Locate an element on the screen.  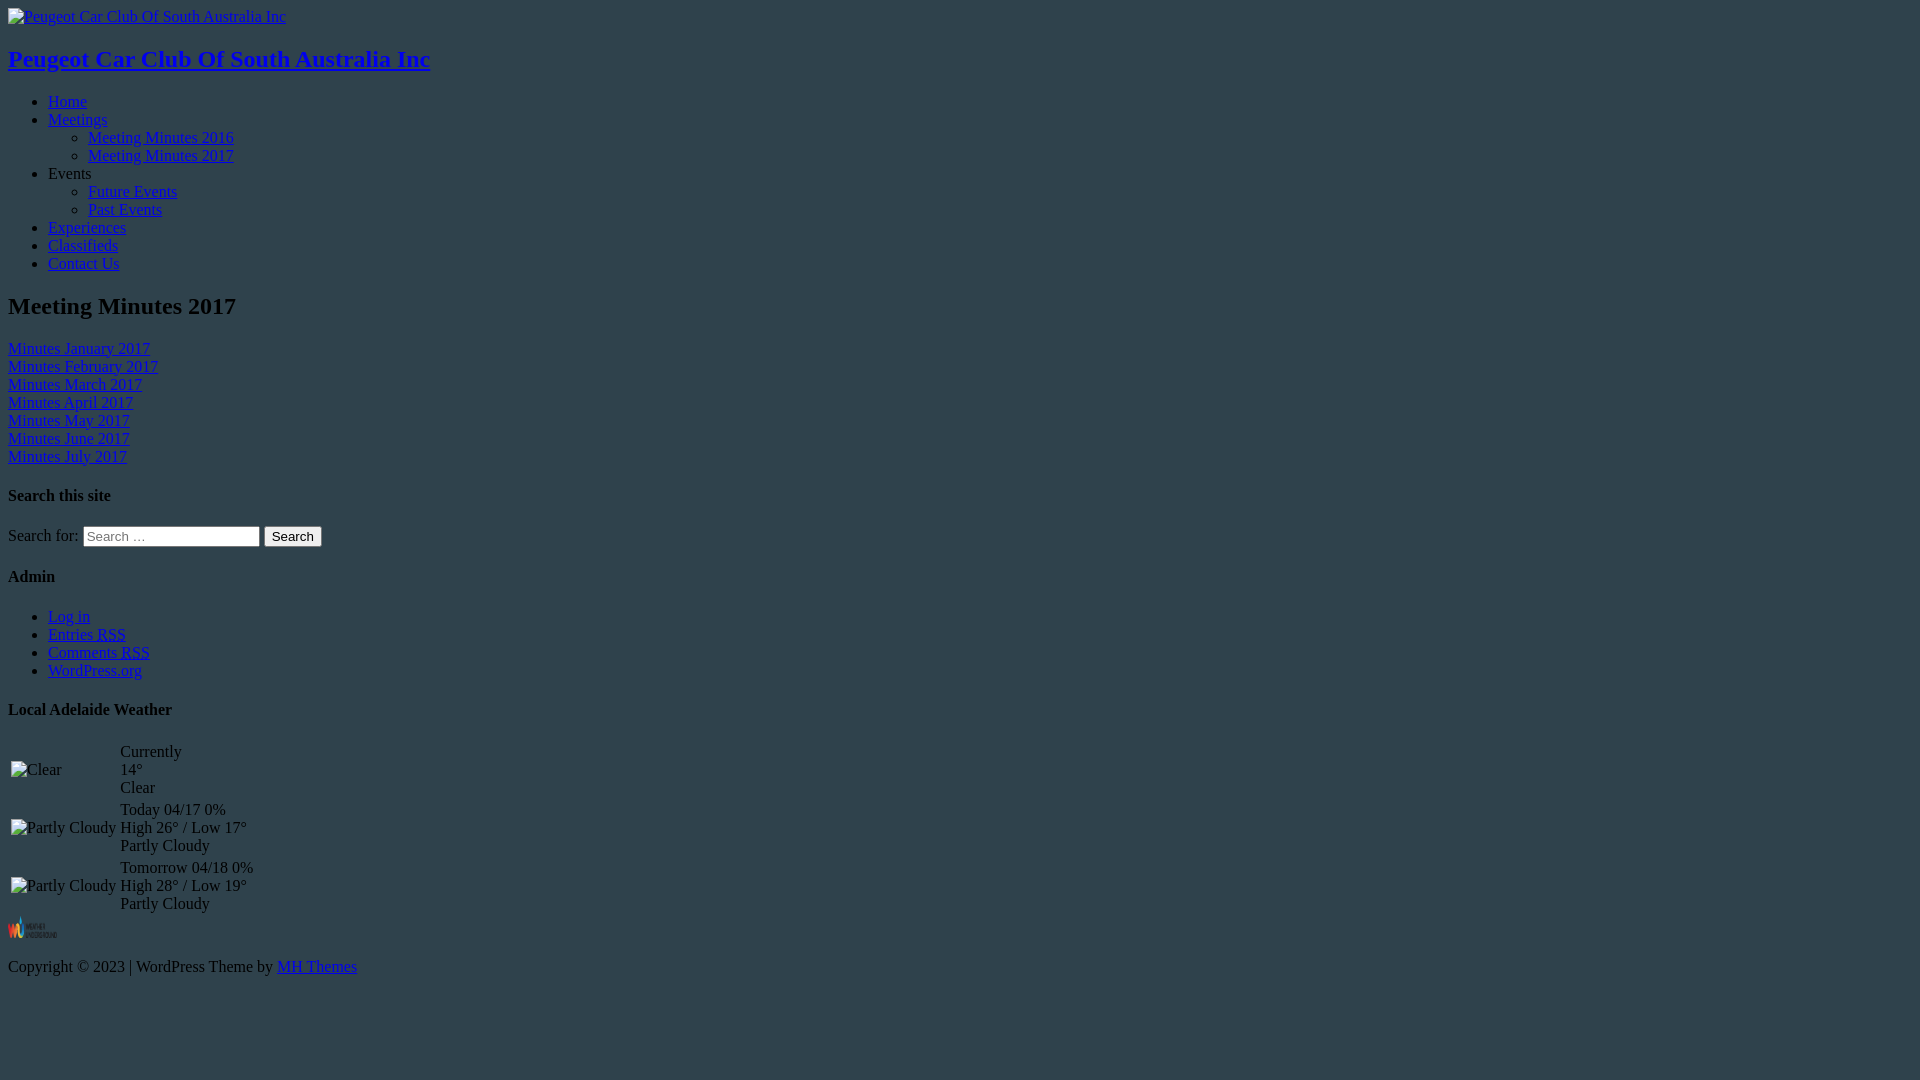
Minutes April 2017 is located at coordinates (70, 402).